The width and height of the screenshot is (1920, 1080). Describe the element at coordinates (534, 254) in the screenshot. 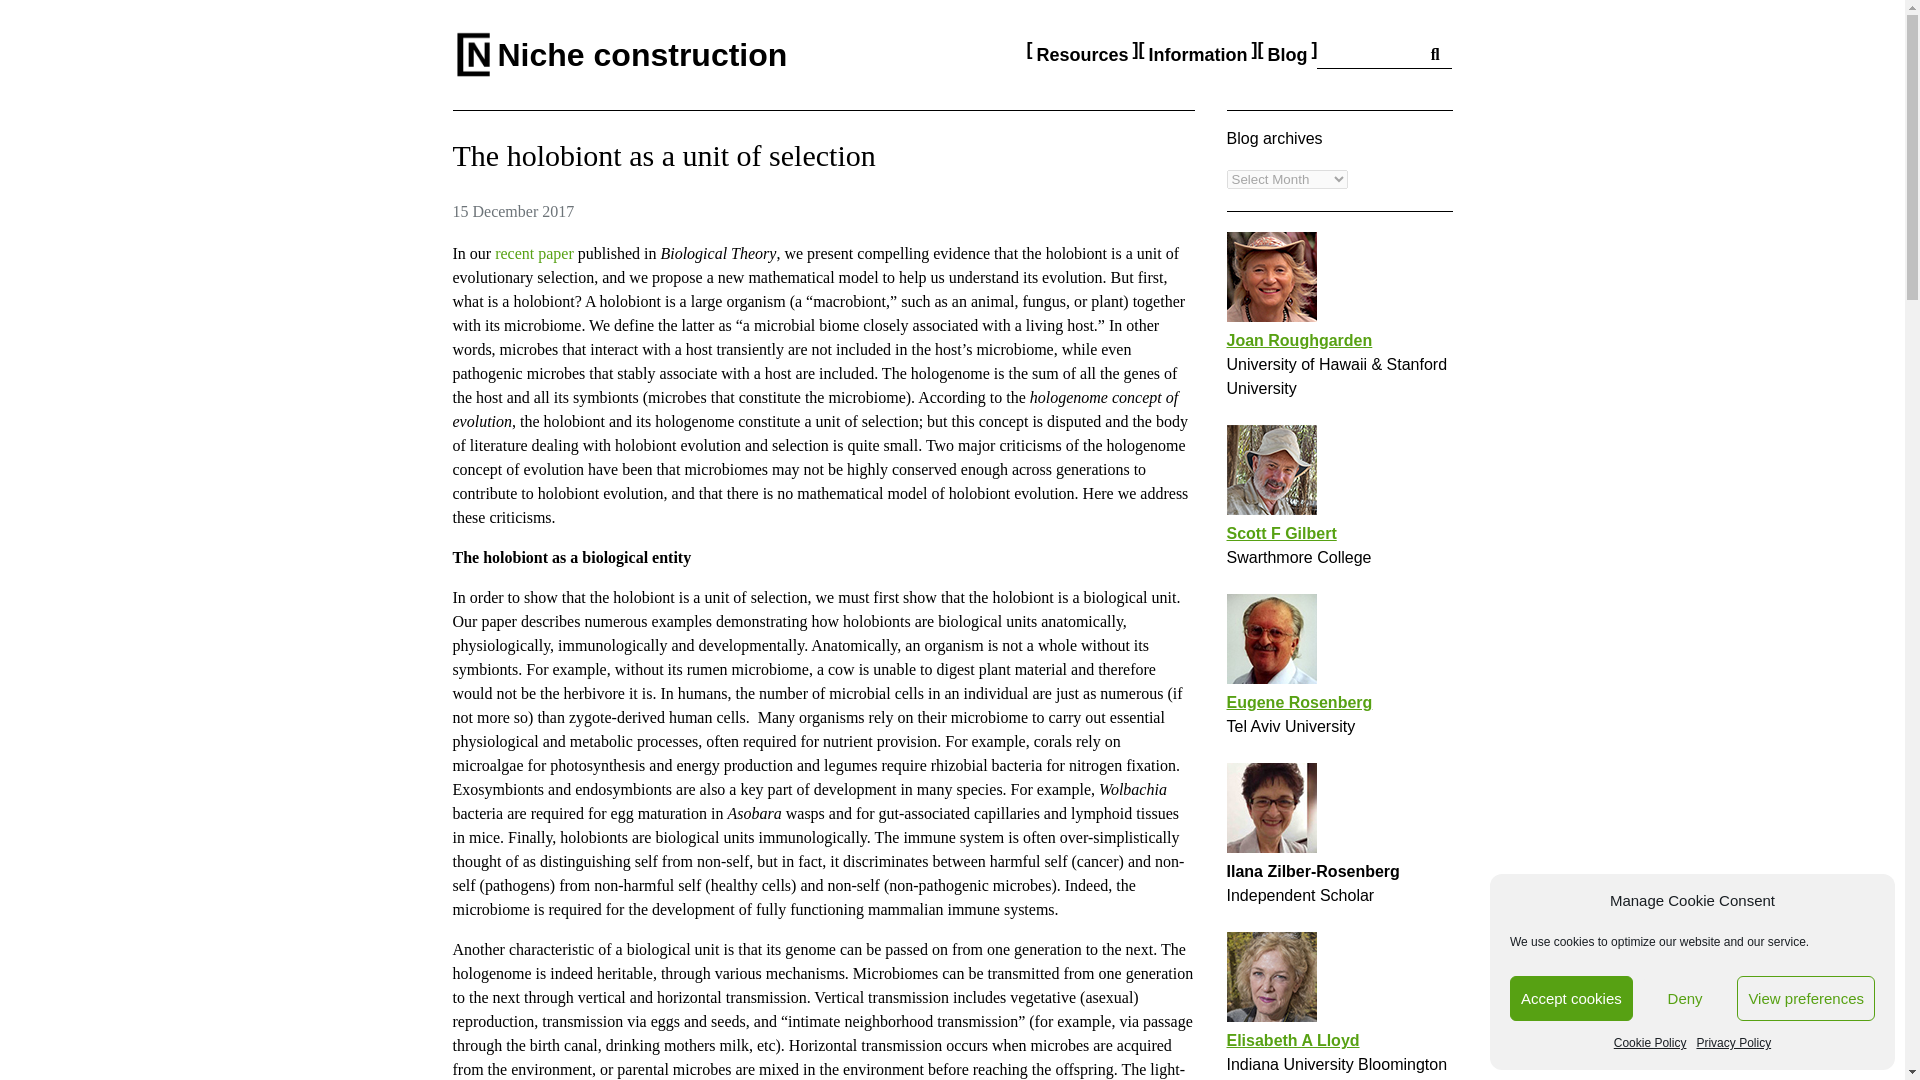

I see `recent paper` at that location.